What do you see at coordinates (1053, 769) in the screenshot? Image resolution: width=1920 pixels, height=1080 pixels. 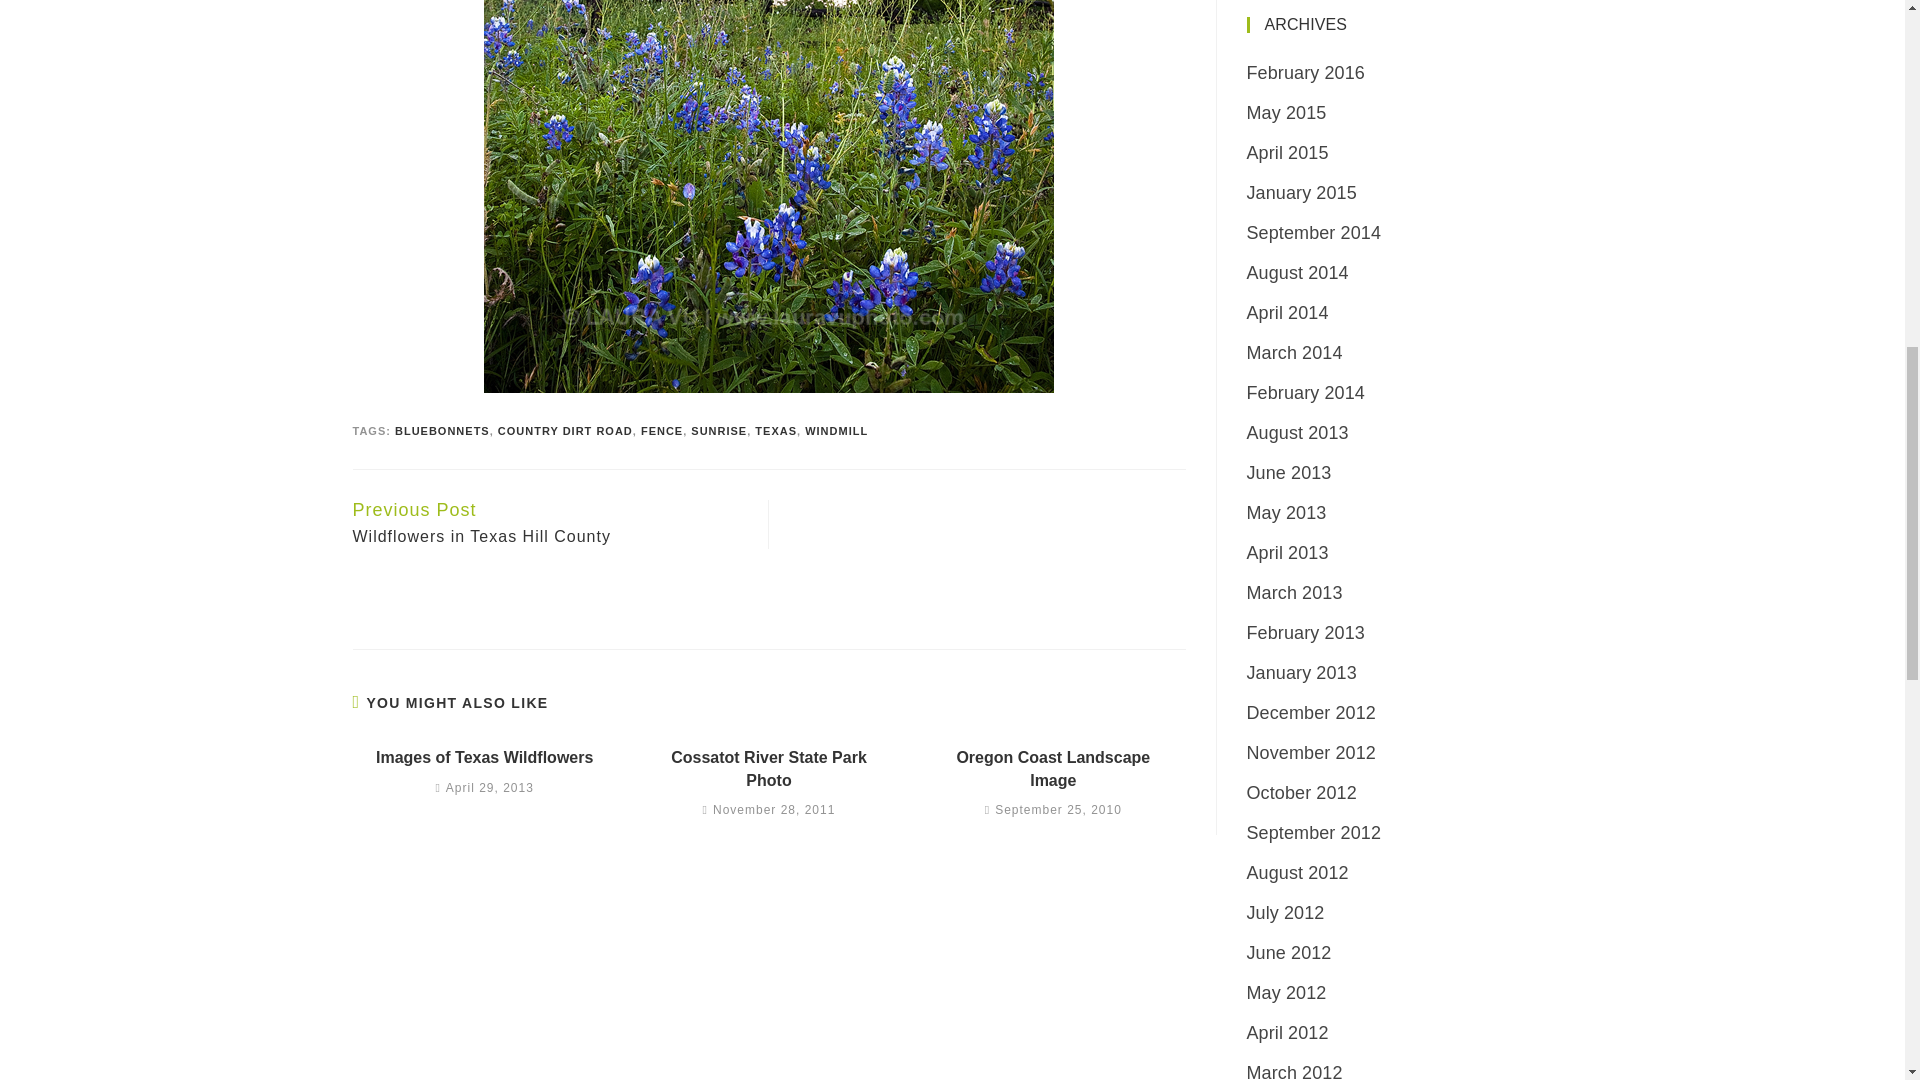 I see `Oregon Coast Landscape Image` at bounding box center [1053, 769].